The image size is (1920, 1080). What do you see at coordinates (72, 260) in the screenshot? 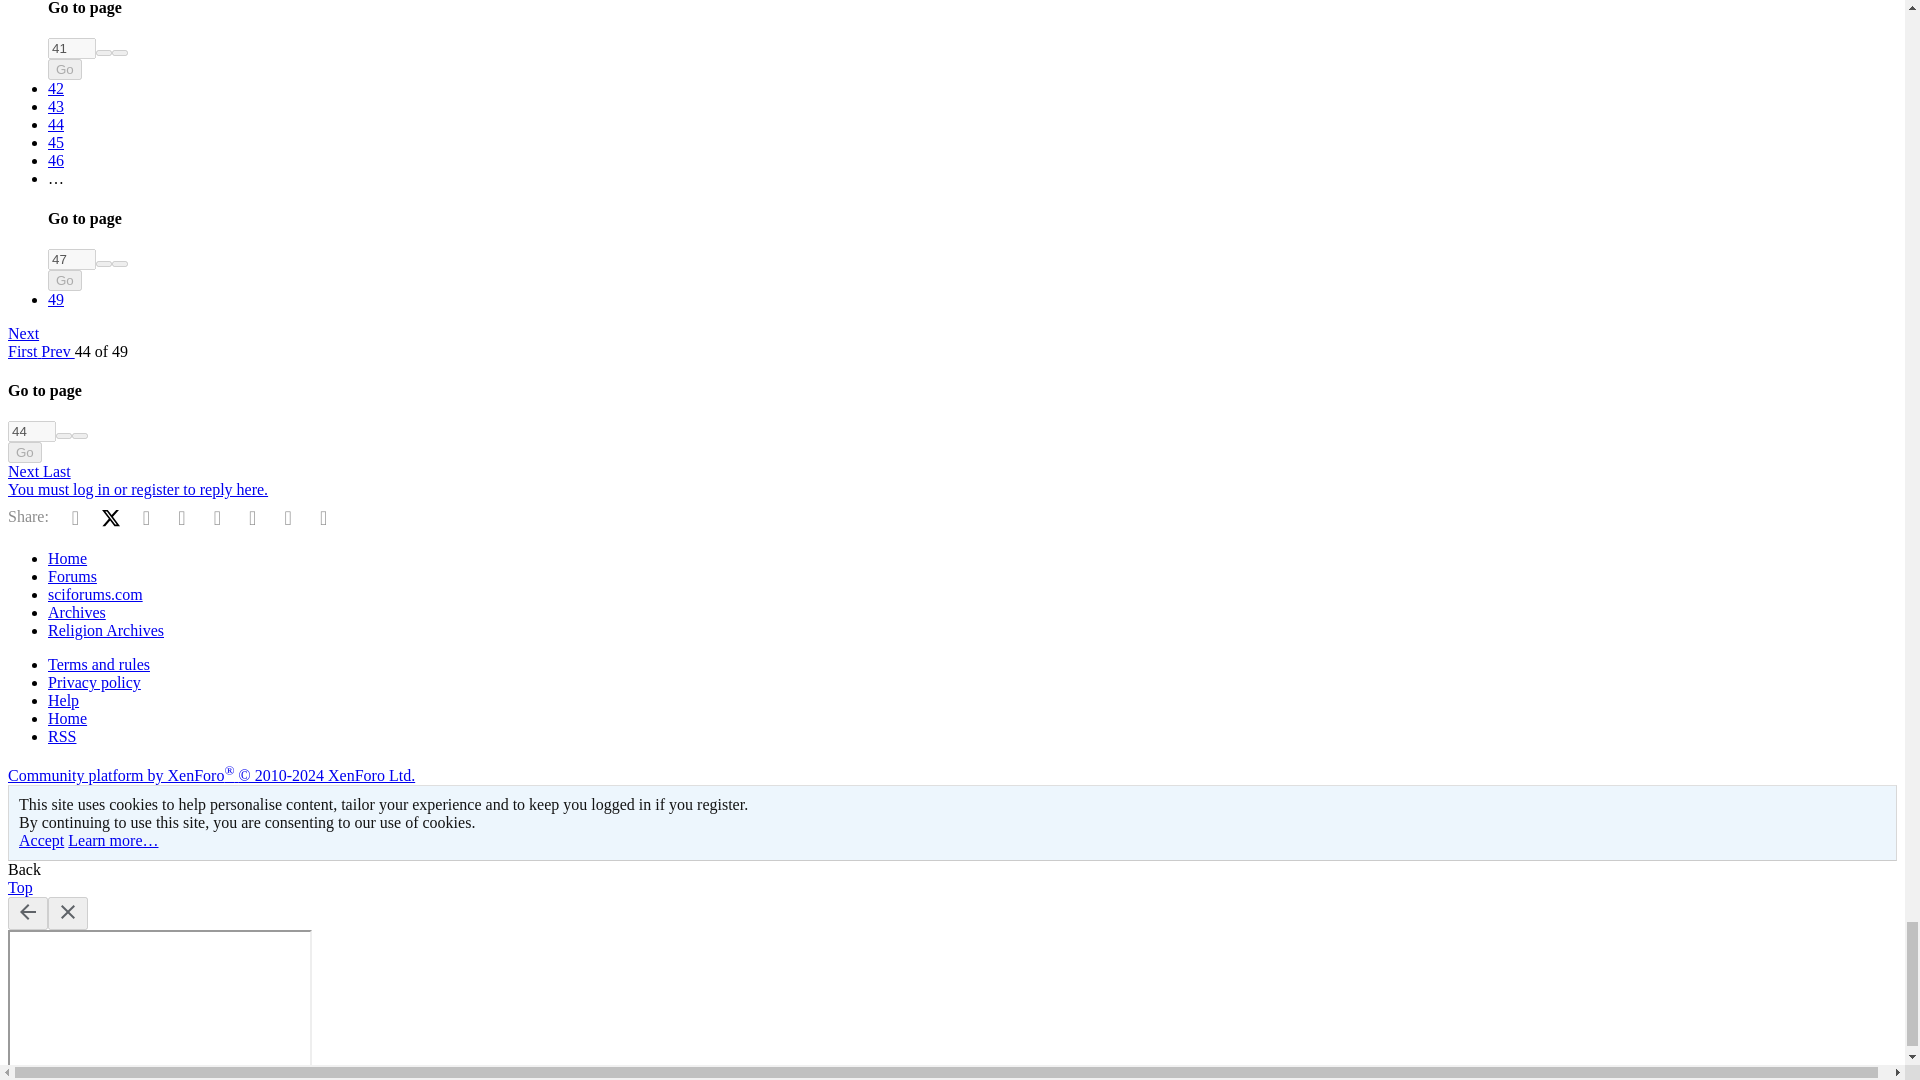
I see `47` at bounding box center [72, 260].